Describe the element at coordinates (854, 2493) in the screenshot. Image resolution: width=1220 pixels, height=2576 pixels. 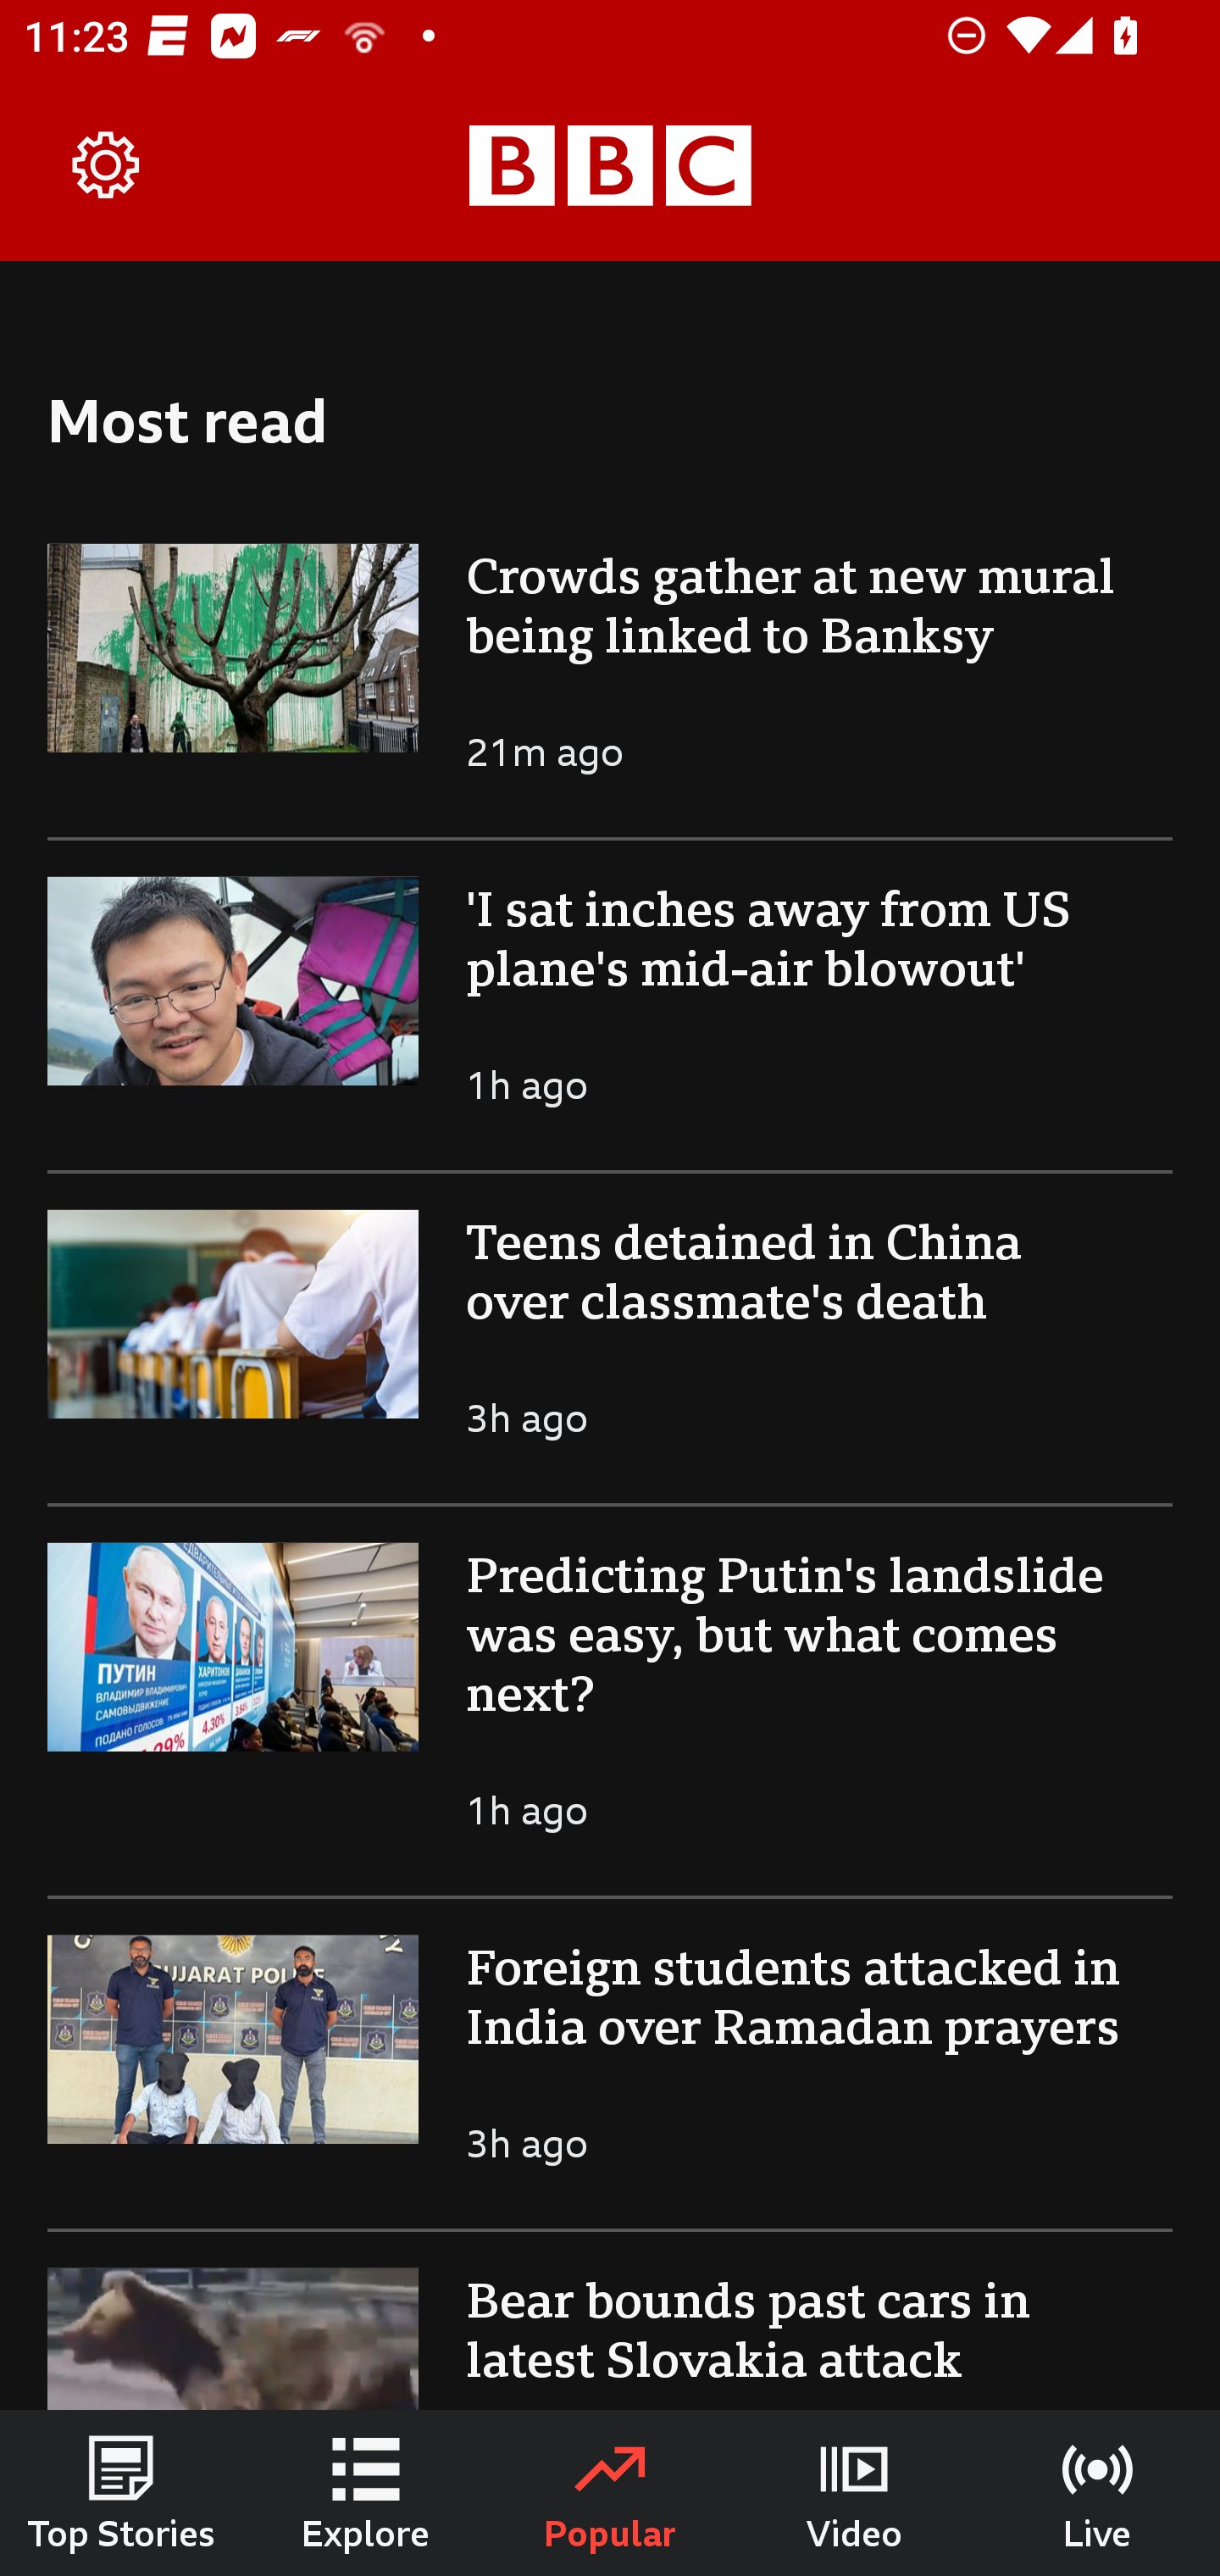
I see `Video` at that location.